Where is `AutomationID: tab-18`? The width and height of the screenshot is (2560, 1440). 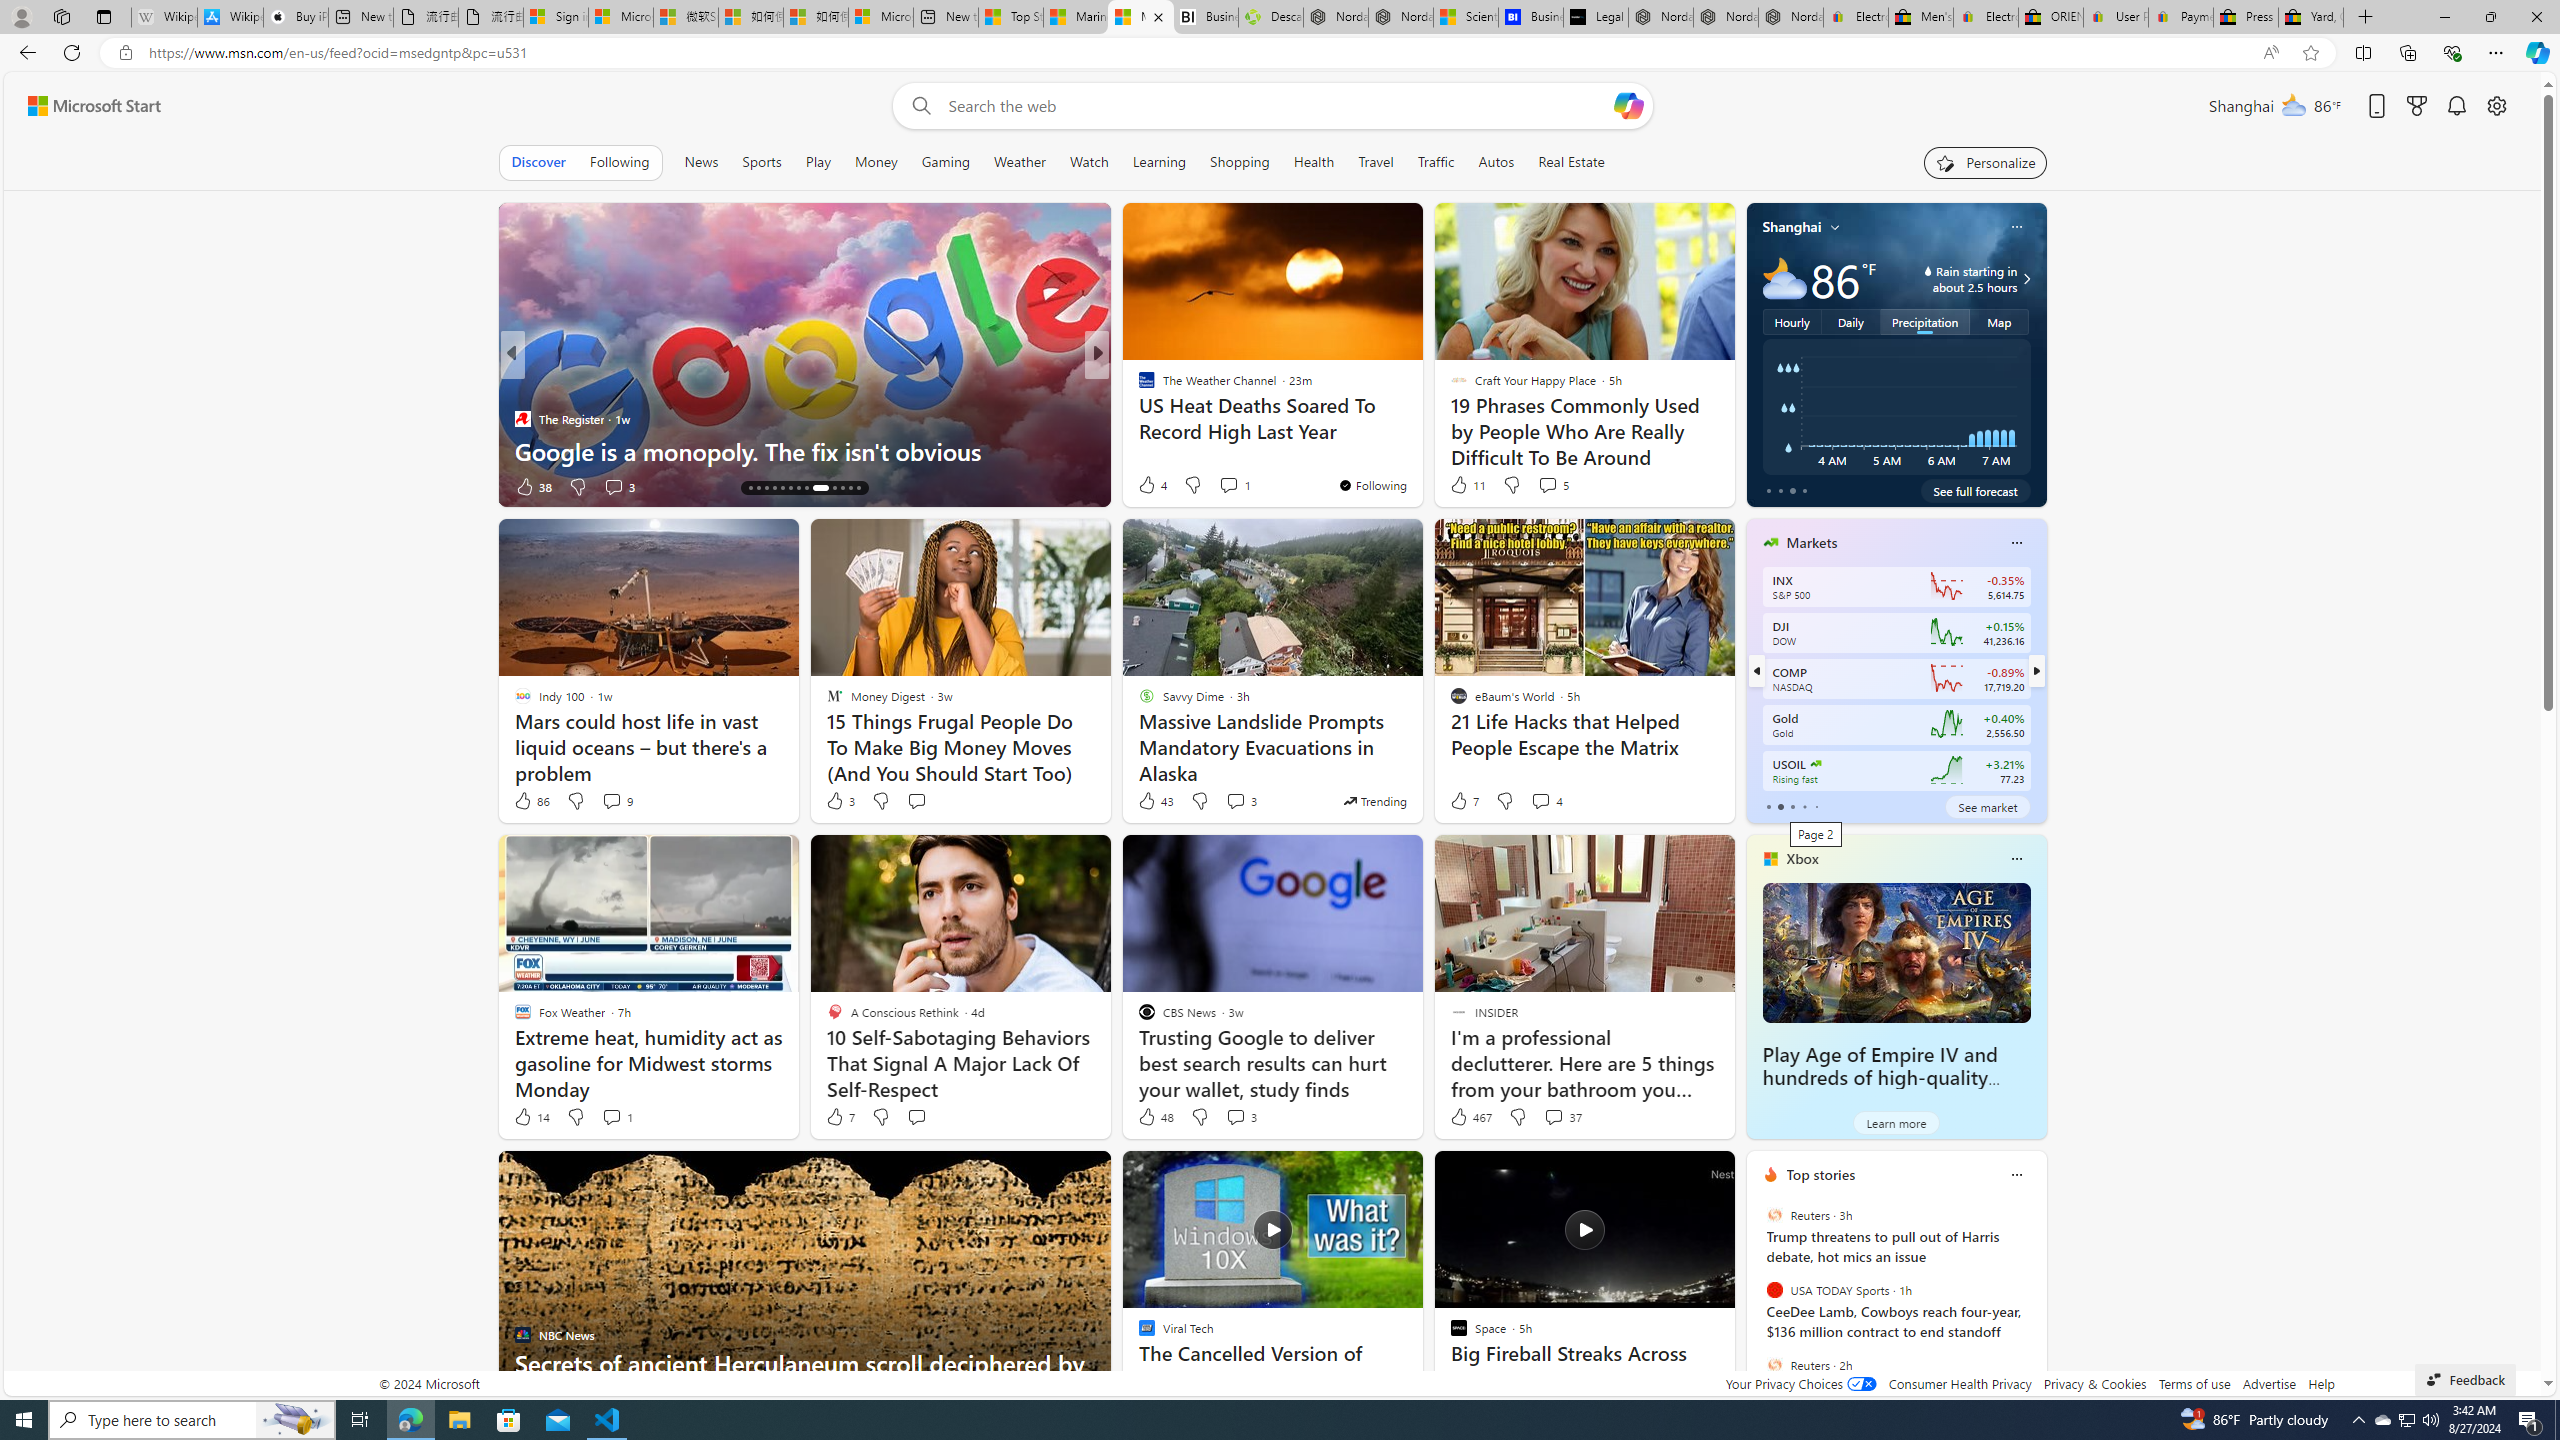 AutomationID: tab-18 is located at coordinates (782, 488).